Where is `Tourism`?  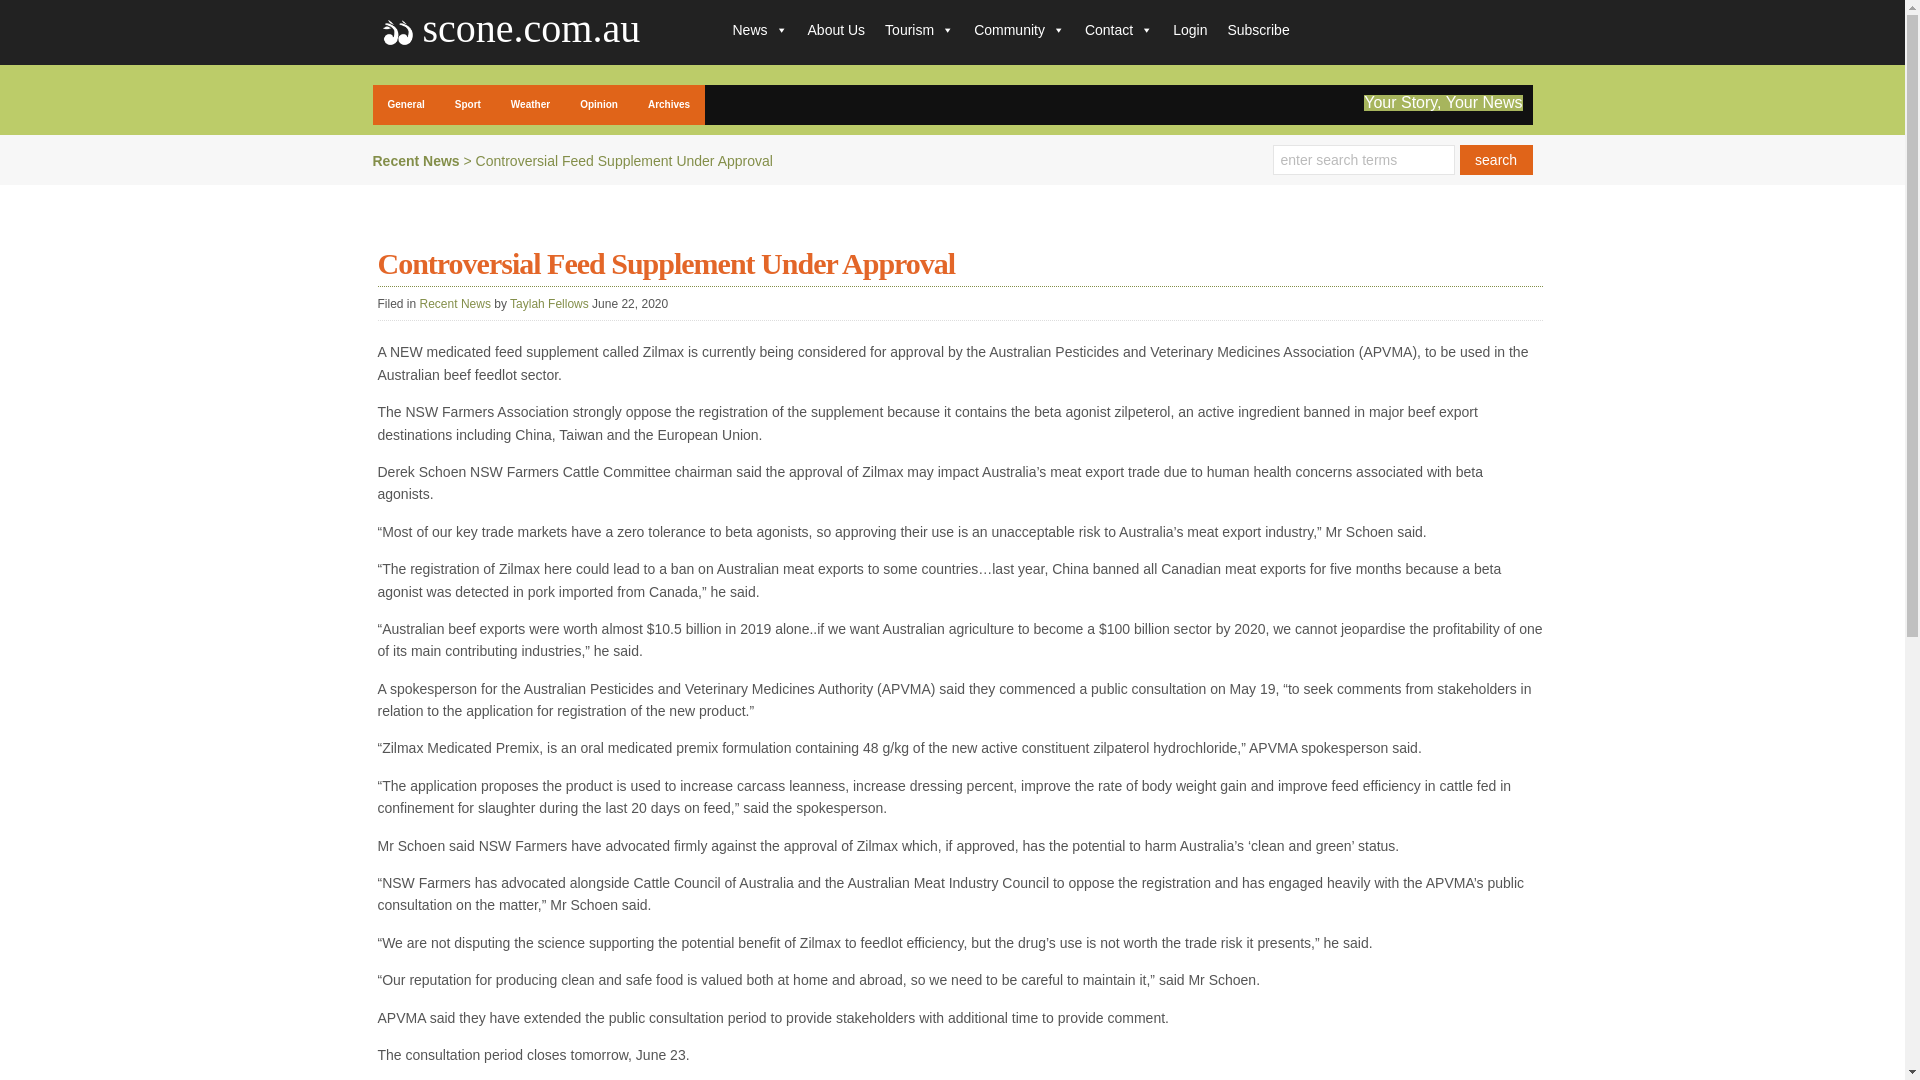
Tourism is located at coordinates (919, 29).